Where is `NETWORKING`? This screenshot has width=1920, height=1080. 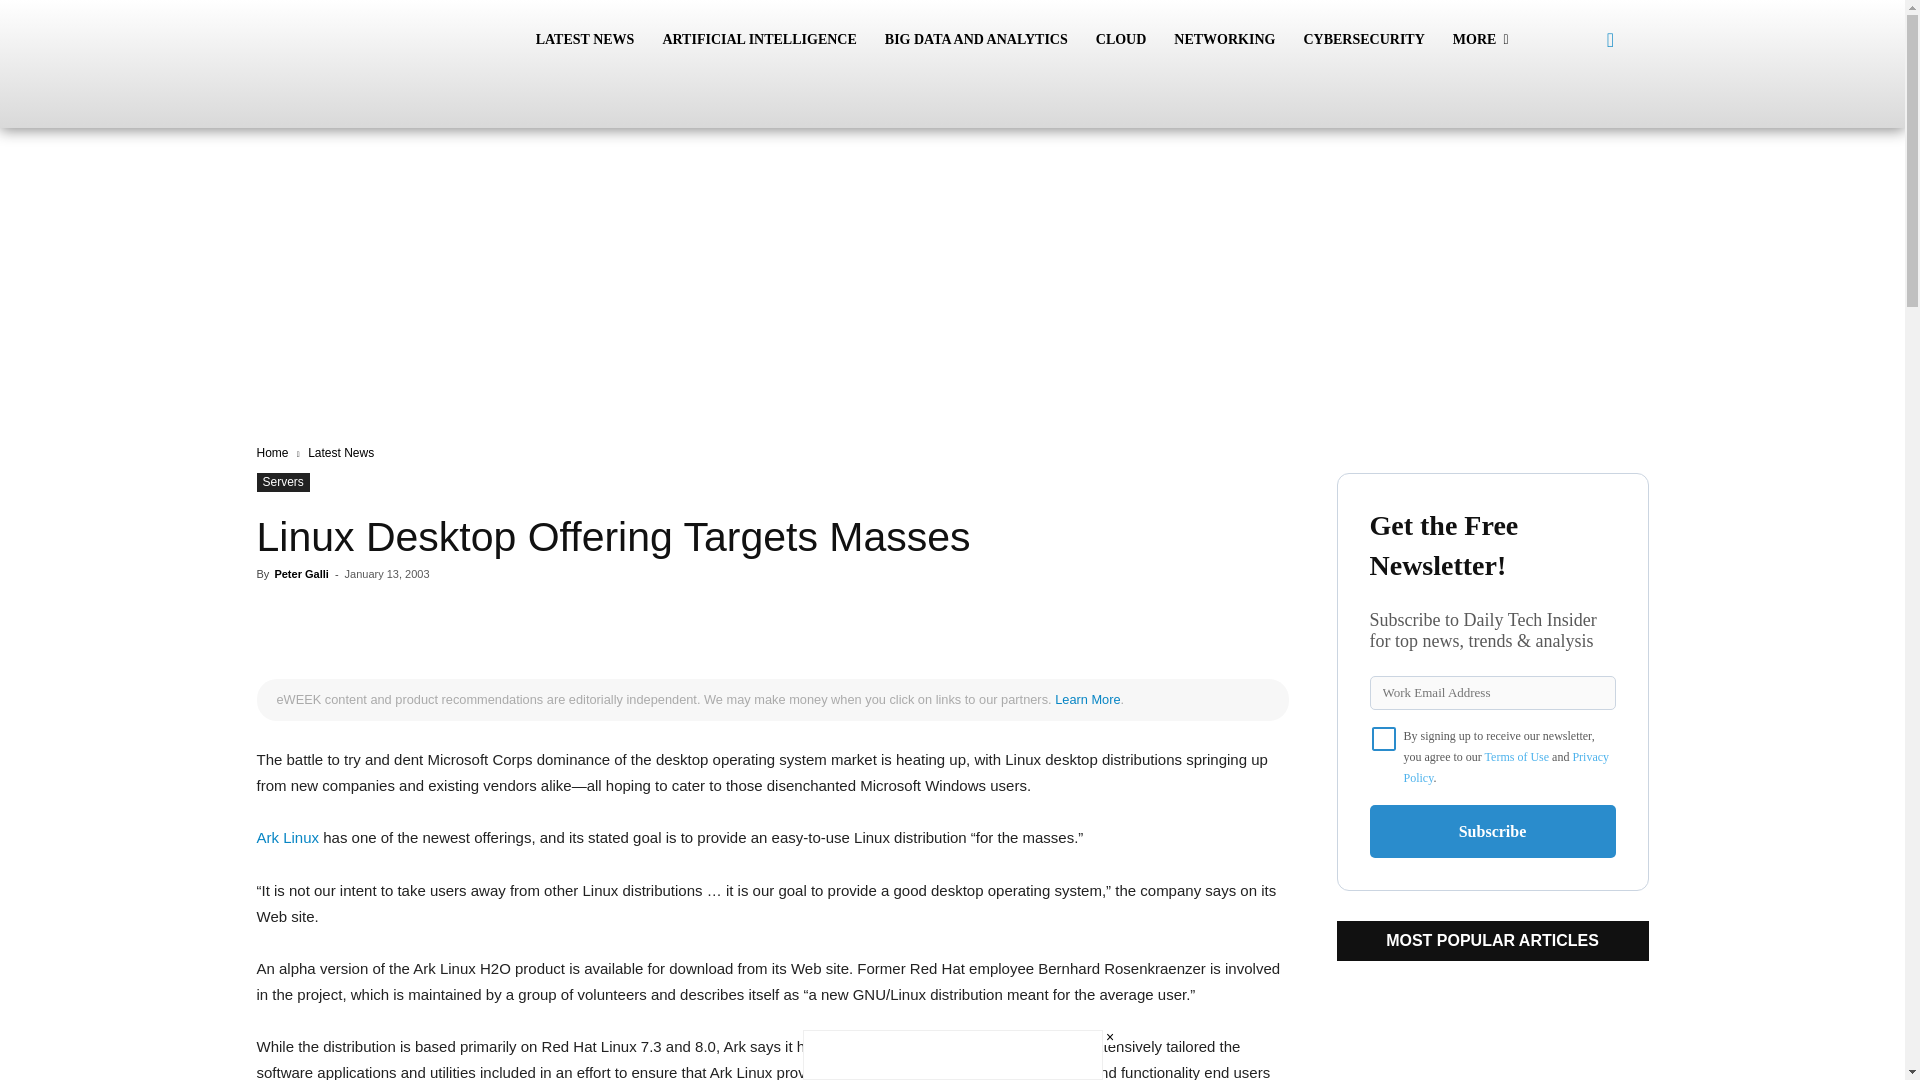
NETWORKING is located at coordinates (1224, 40).